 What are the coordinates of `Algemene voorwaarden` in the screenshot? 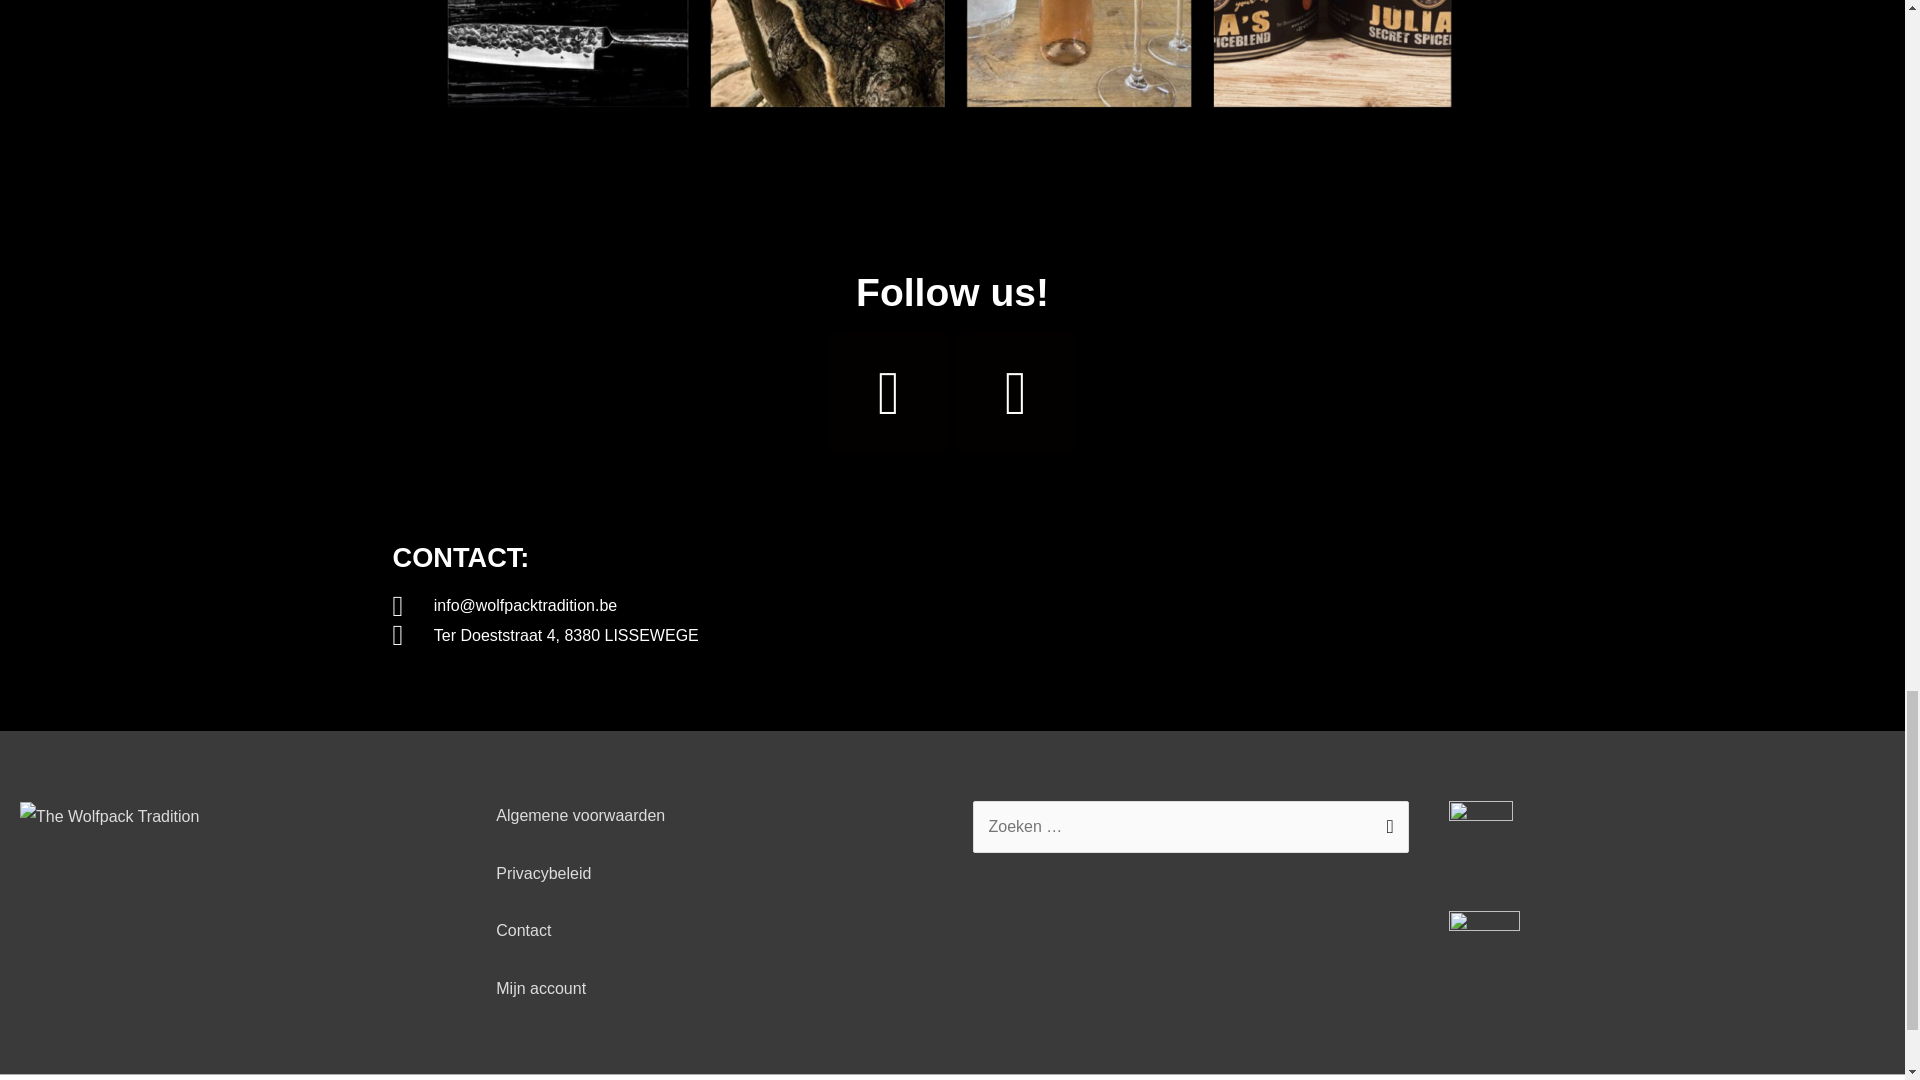 It's located at (580, 815).